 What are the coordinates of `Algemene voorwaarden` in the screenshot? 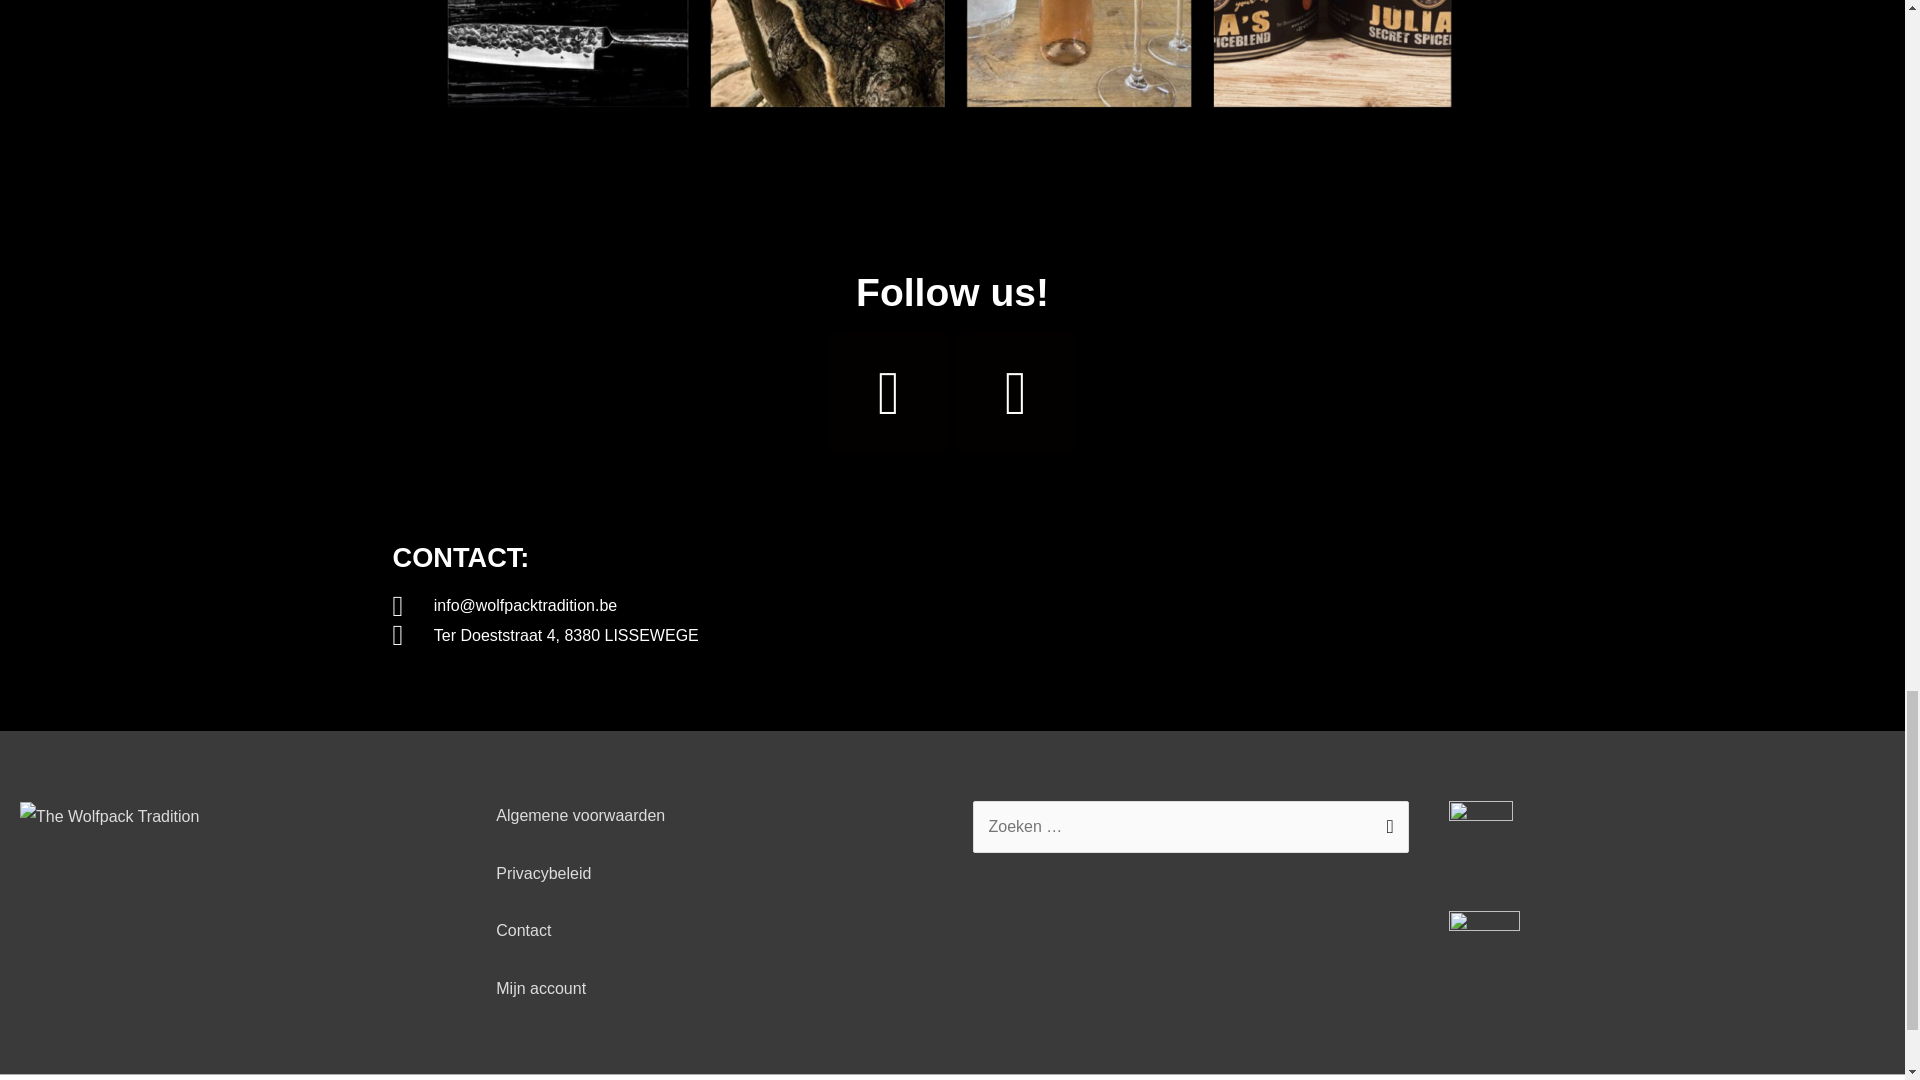 It's located at (580, 815).